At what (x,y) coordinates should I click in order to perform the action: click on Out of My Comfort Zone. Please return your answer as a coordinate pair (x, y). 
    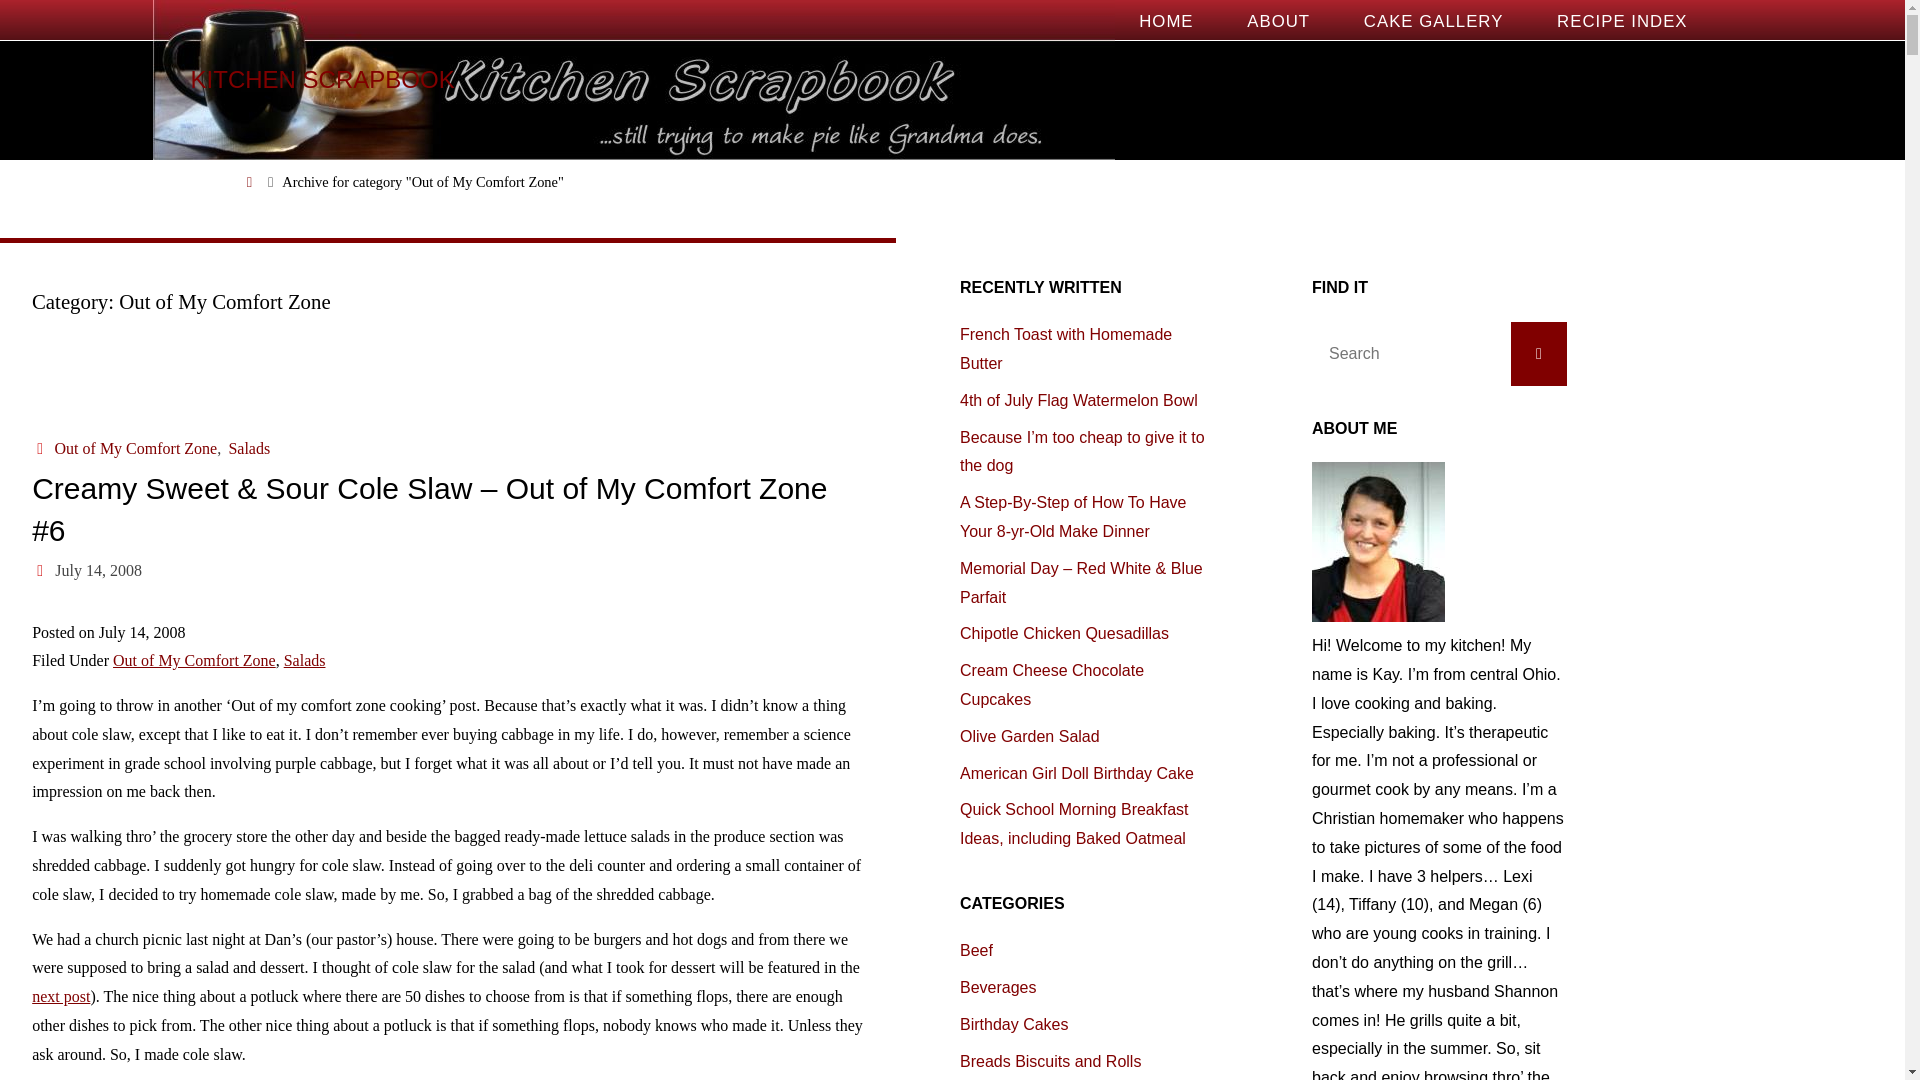
    Looking at the image, I should click on (194, 660).